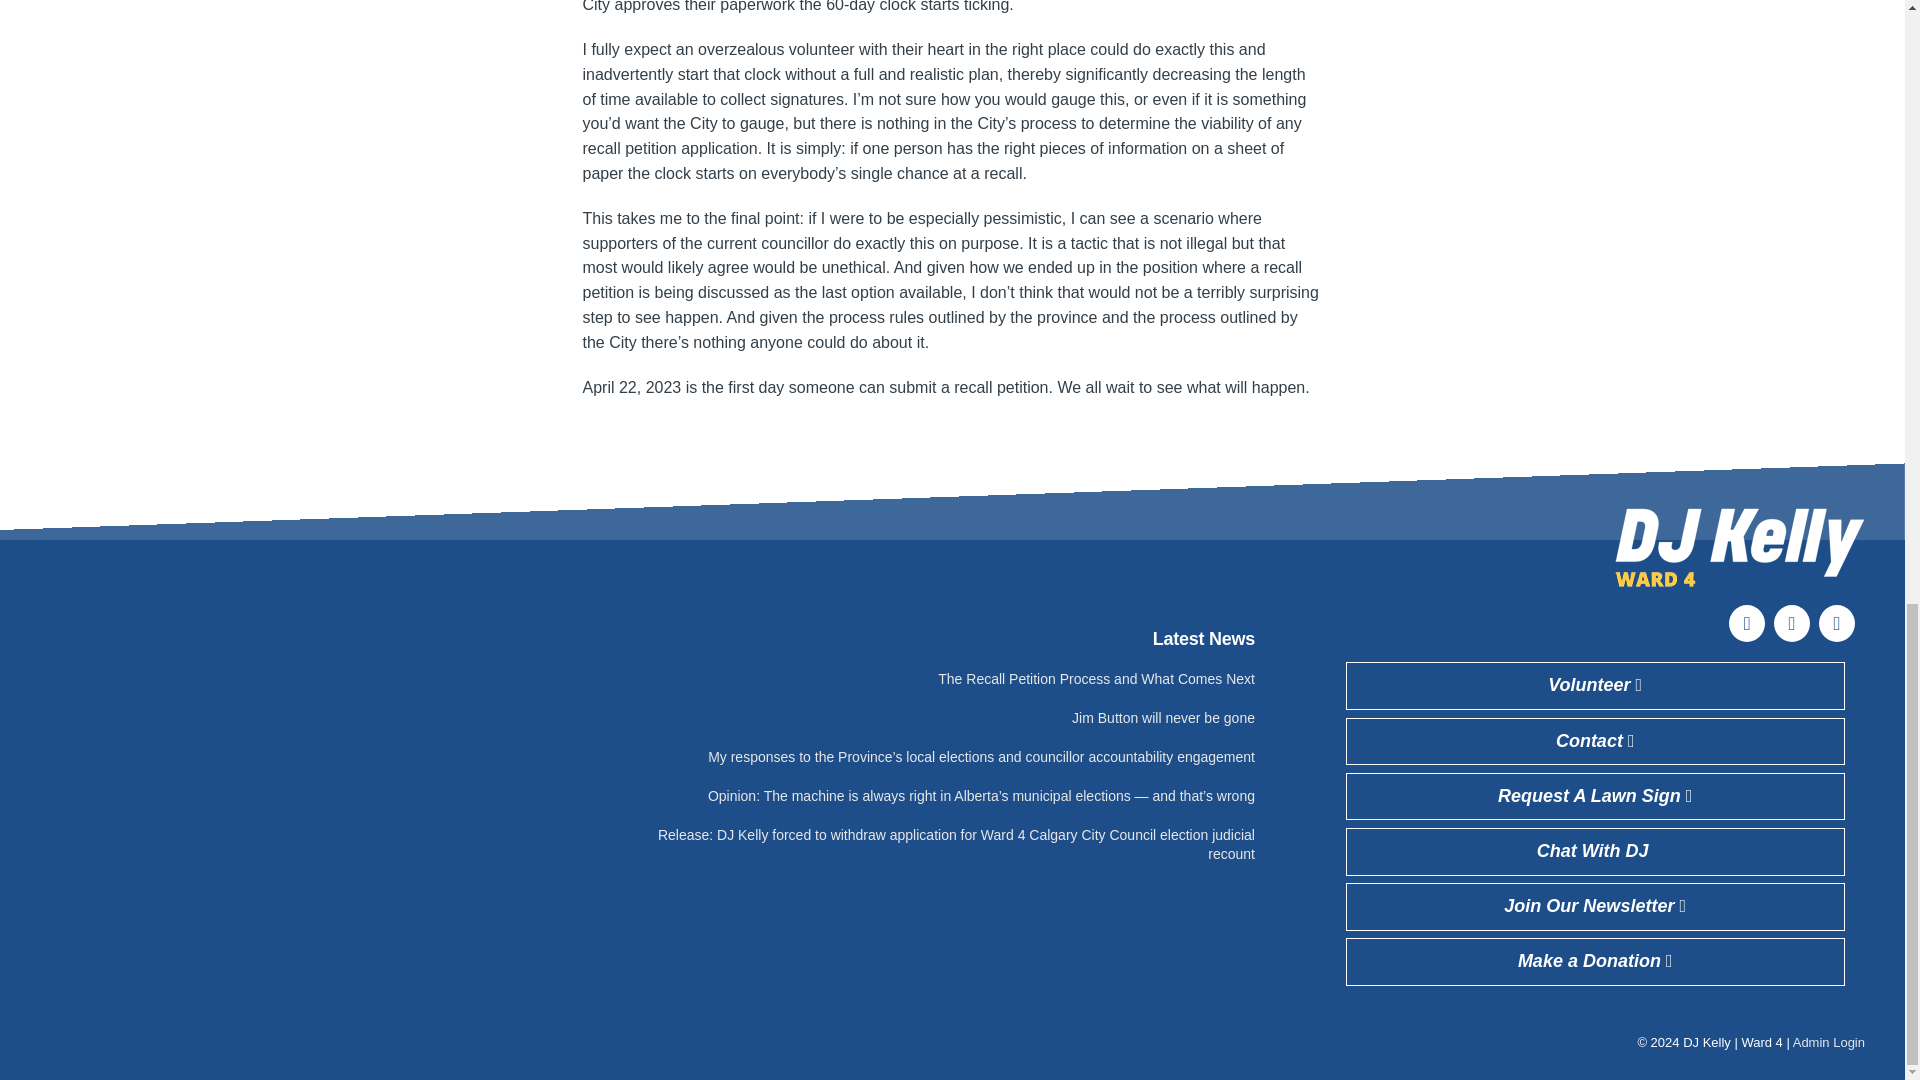 The height and width of the screenshot is (1080, 1920). What do you see at coordinates (1828, 1042) in the screenshot?
I see `Admin Login` at bounding box center [1828, 1042].